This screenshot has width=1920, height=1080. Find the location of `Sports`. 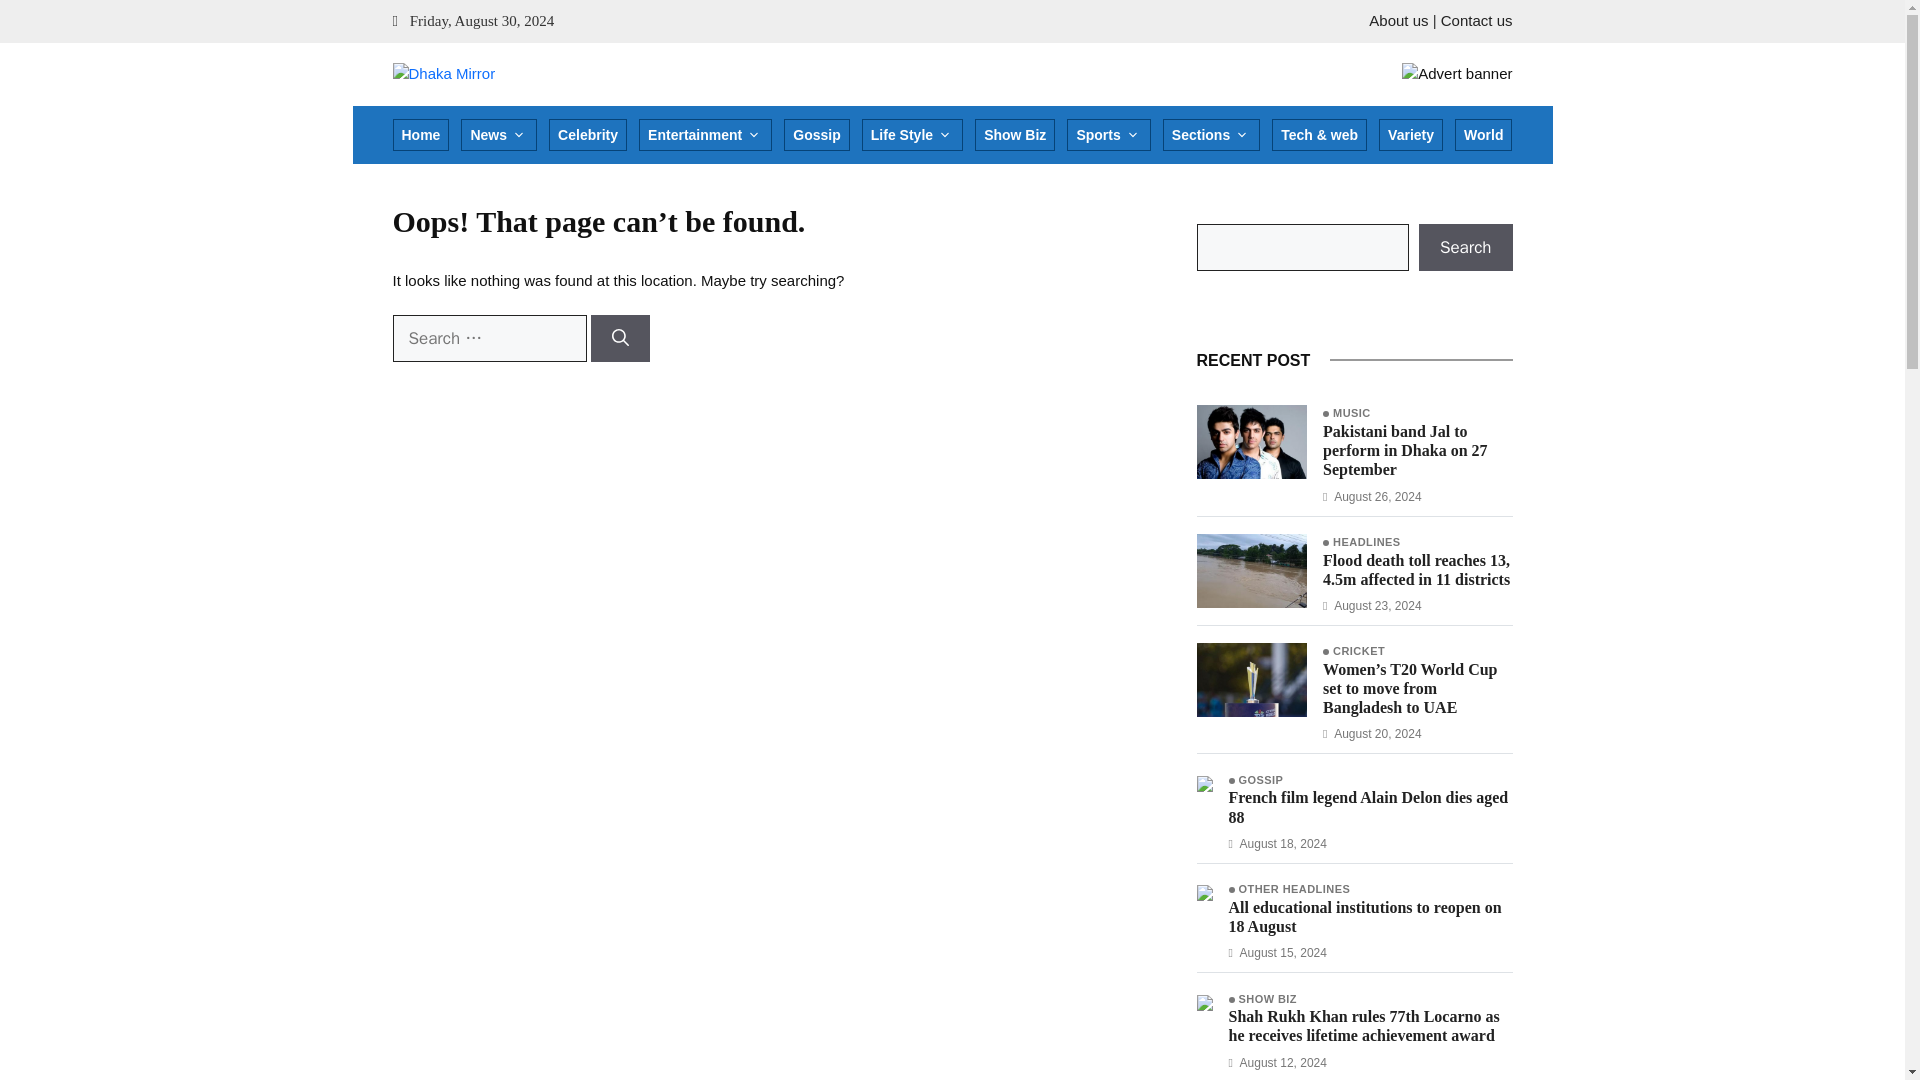

Sports is located at coordinates (1108, 134).